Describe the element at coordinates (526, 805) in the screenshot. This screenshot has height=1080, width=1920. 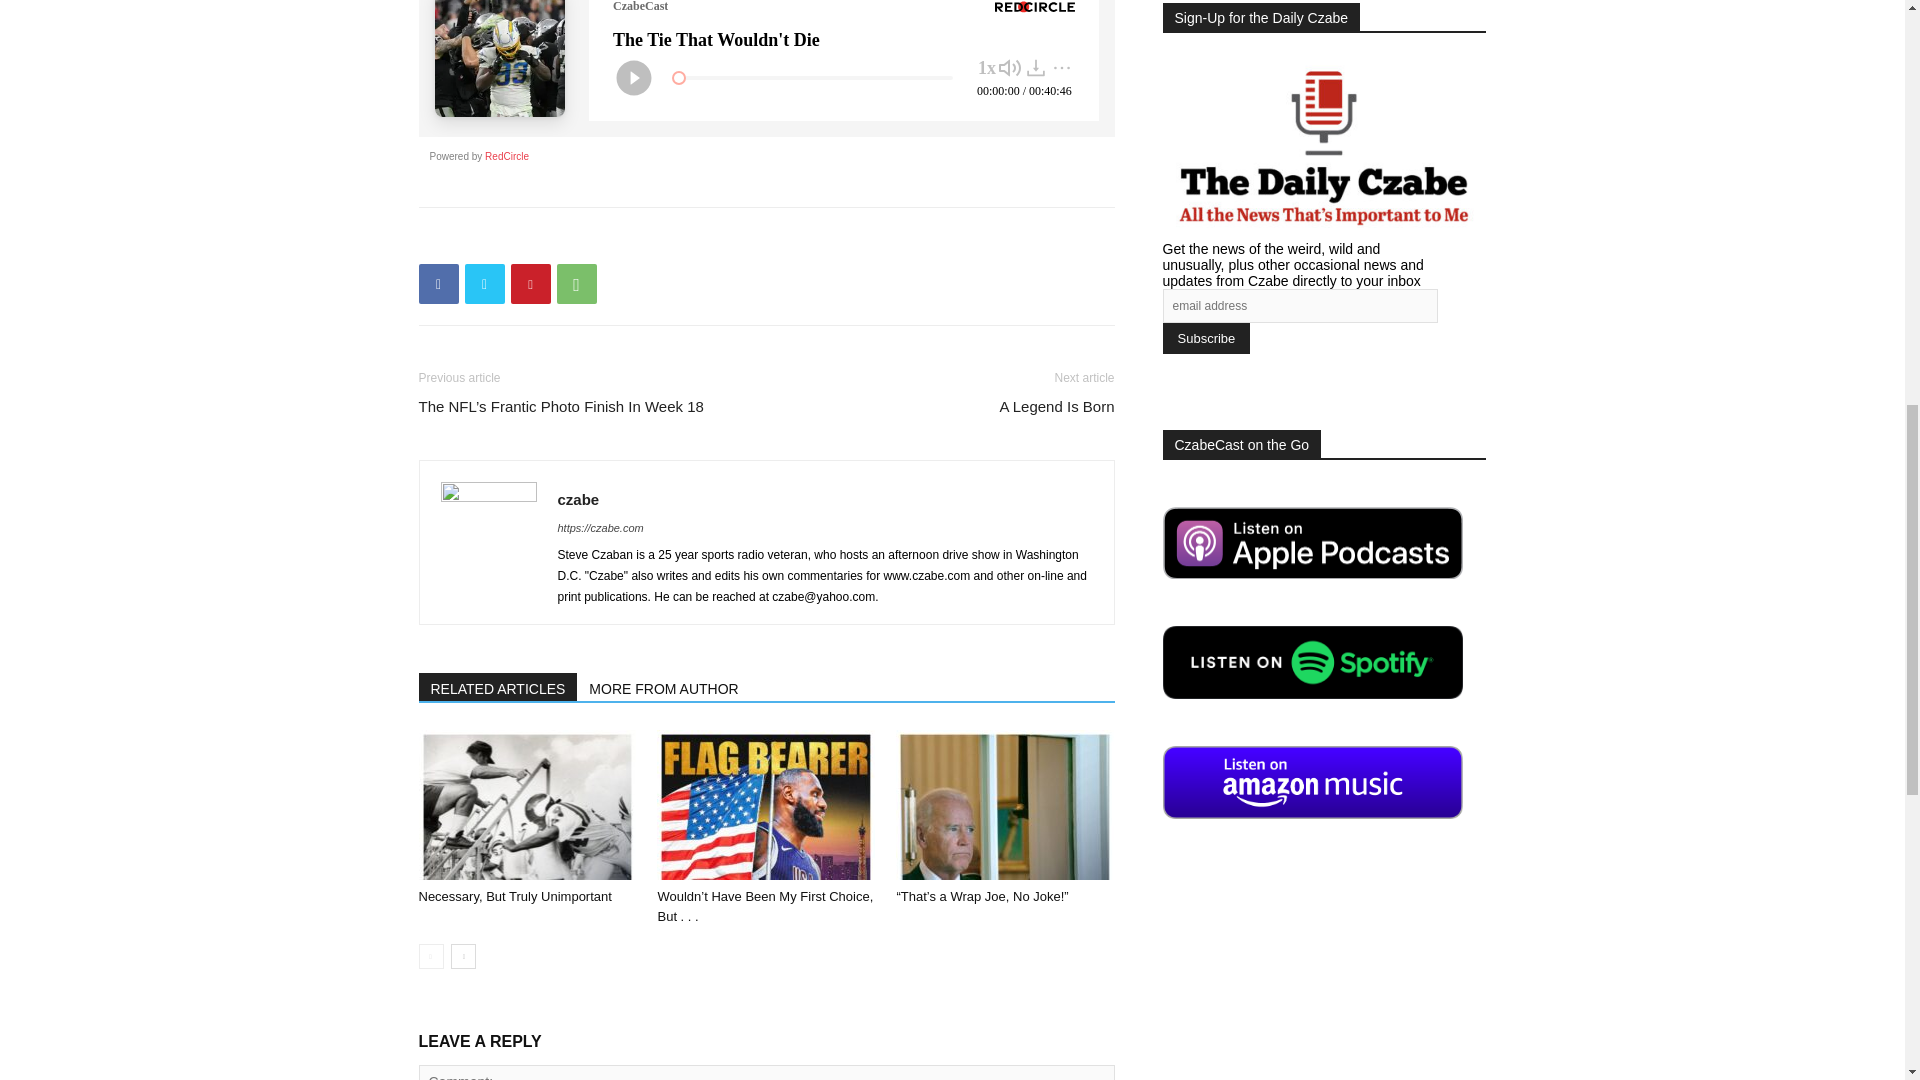
I see `Necessary, But Truly Unimportant` at that location.